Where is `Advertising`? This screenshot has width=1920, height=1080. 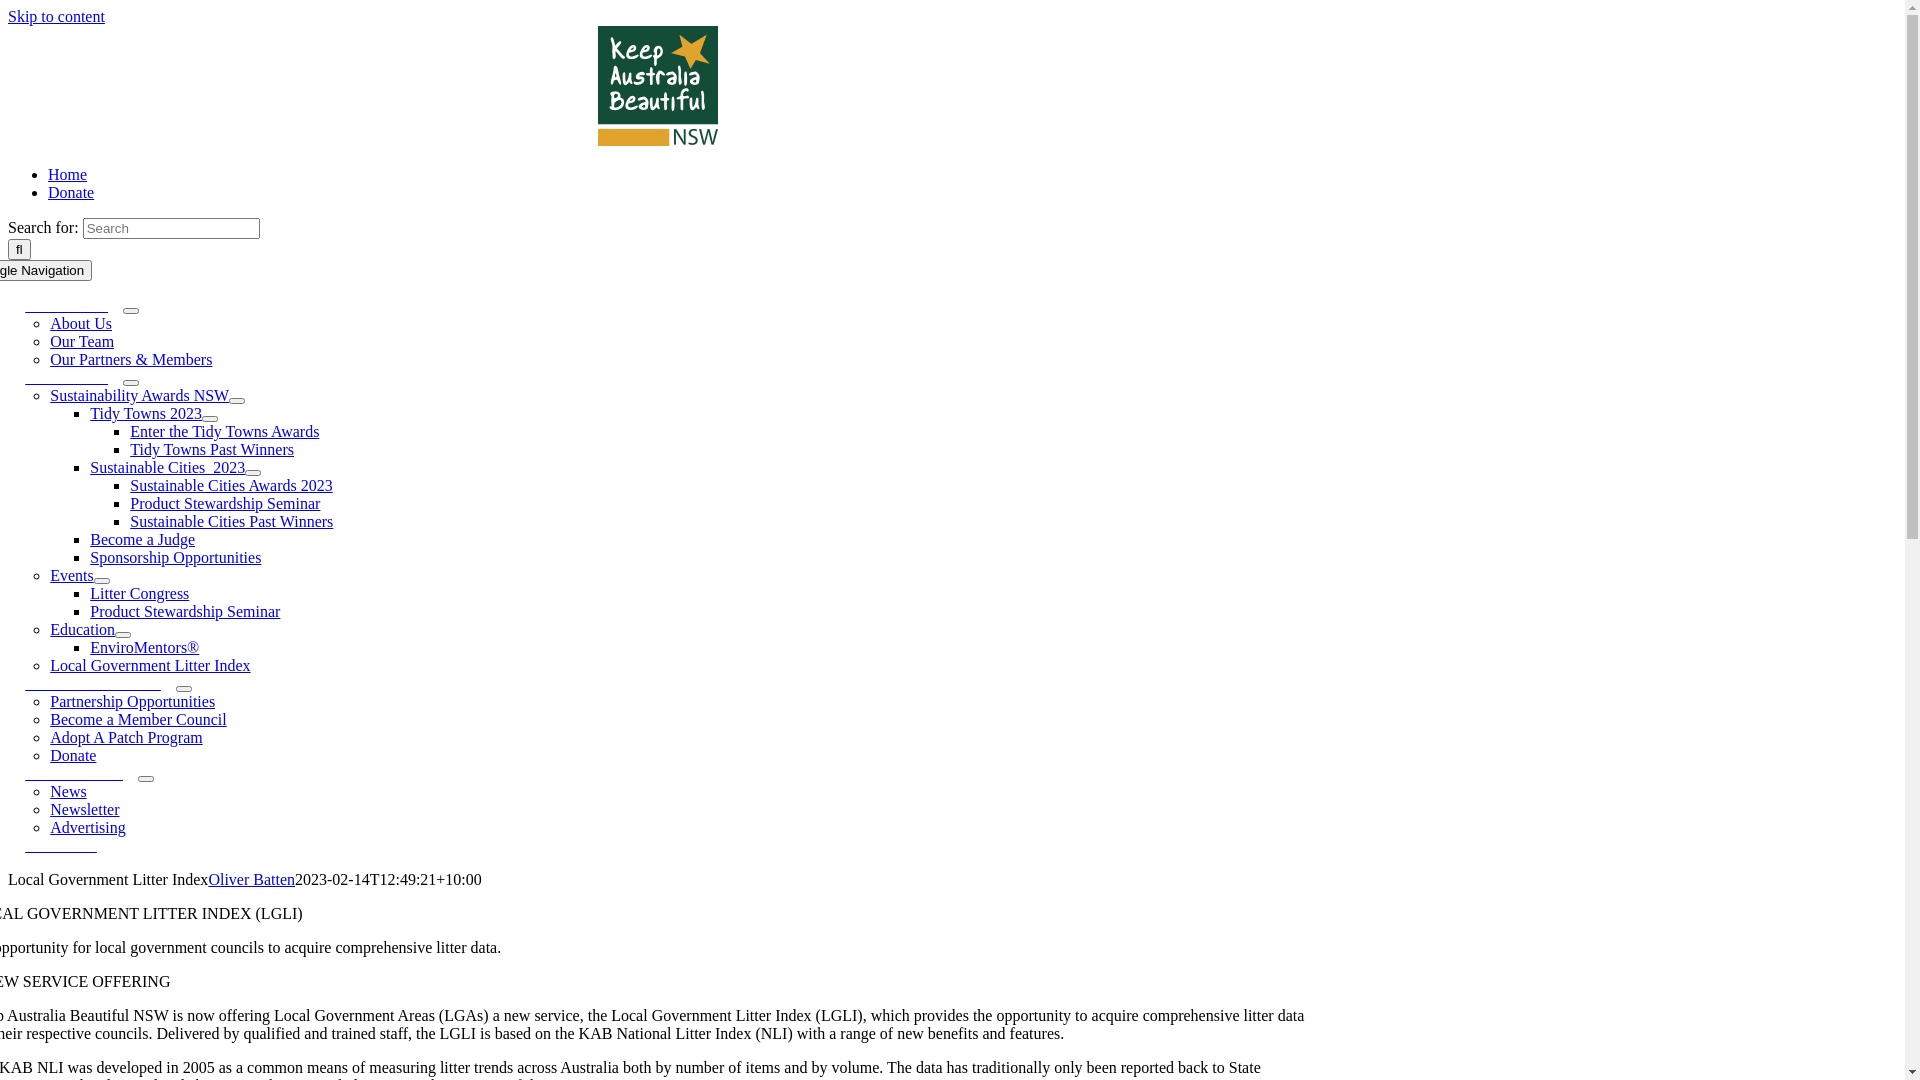
Advertising is located at coordinates (88, 828).